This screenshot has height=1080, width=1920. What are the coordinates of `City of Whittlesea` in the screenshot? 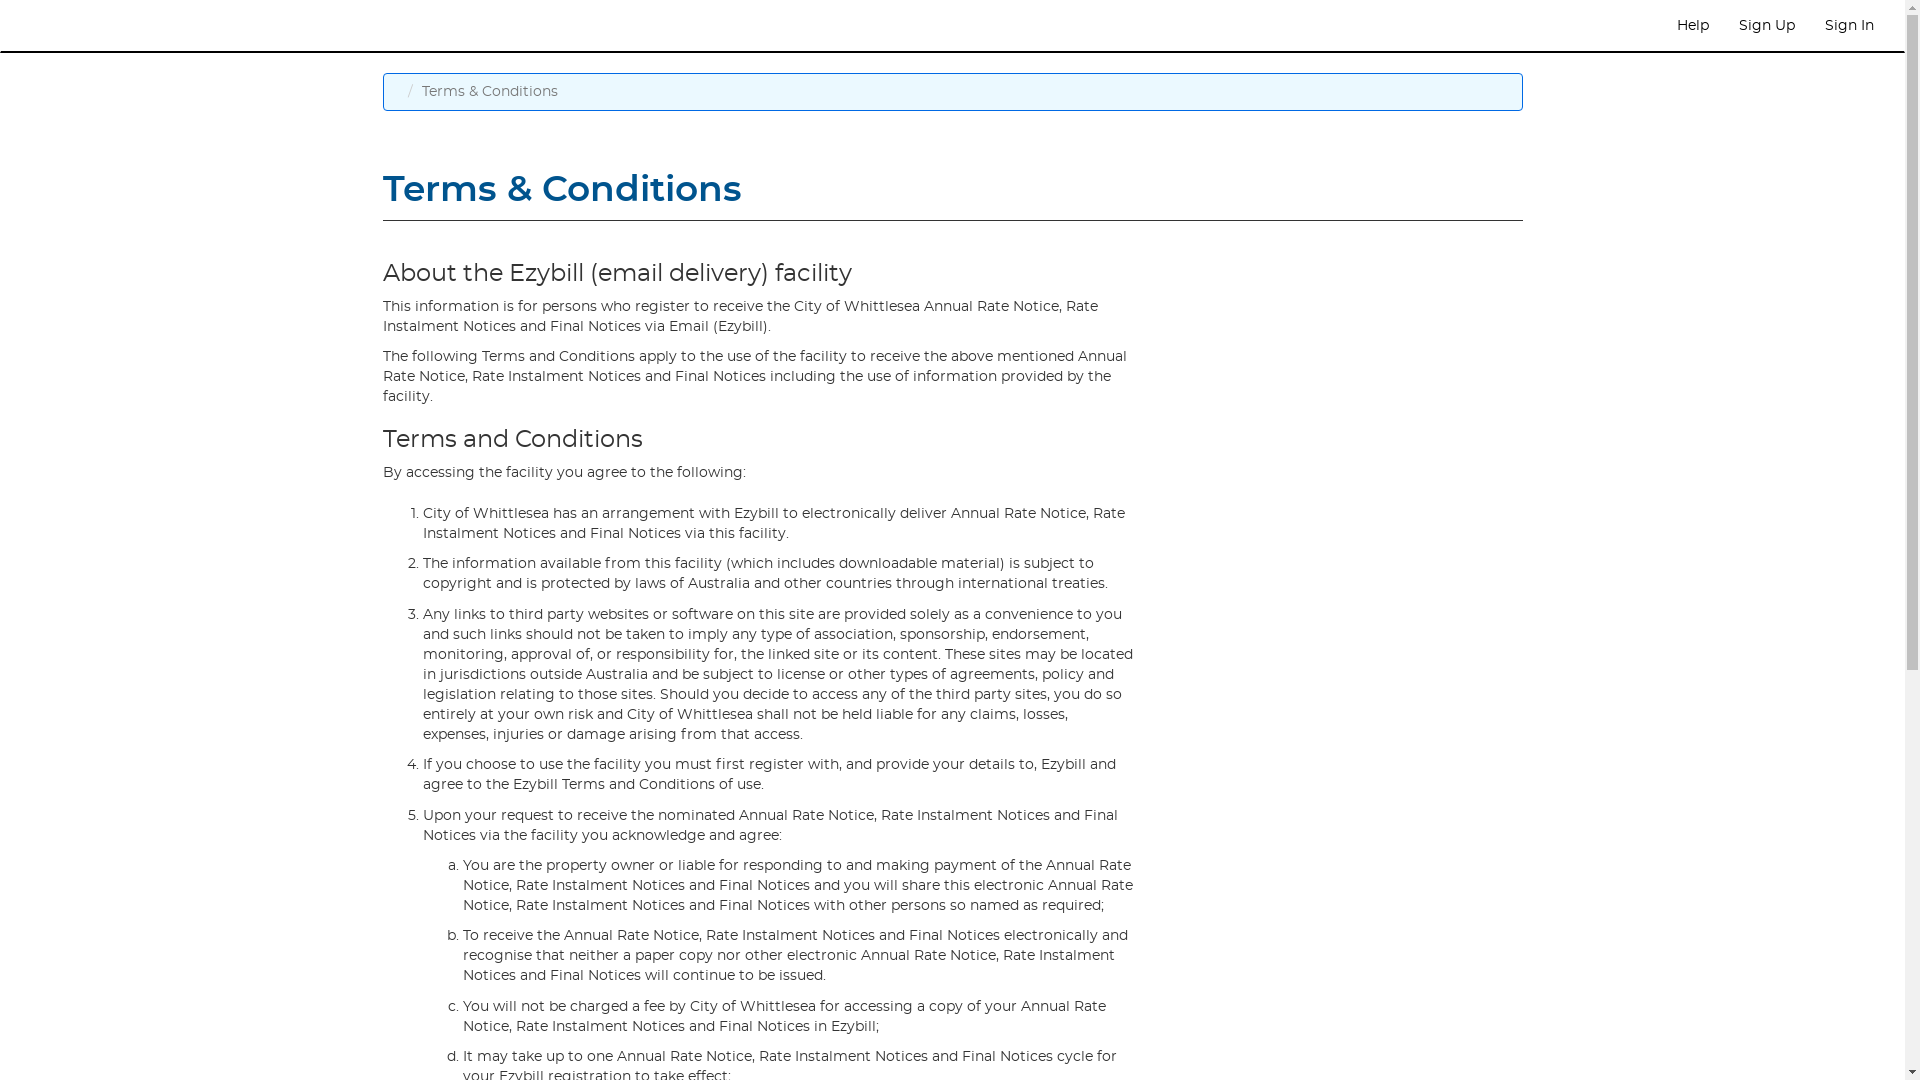 It's located at (91, 26).